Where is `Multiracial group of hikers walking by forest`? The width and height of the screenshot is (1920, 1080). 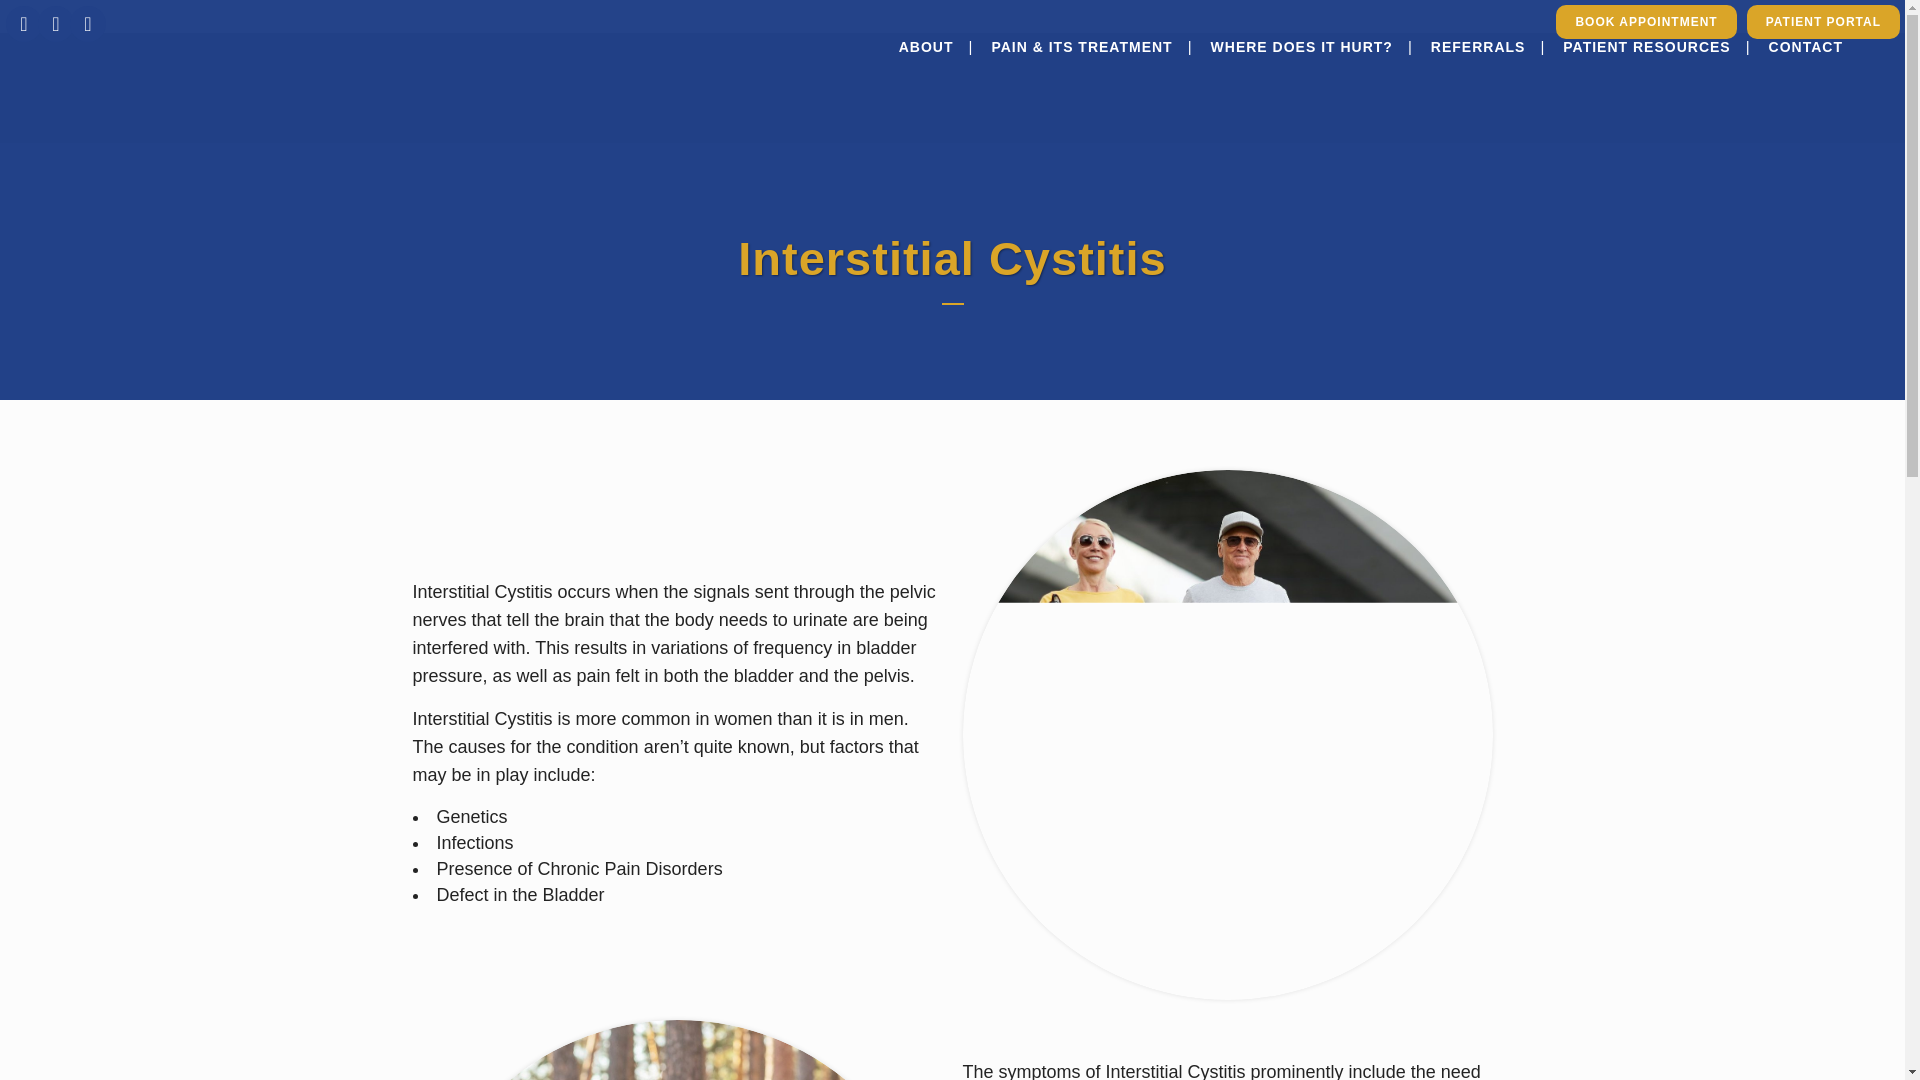 Multiracial group of hikers walking by forest is located at coordinates (677, 1050).